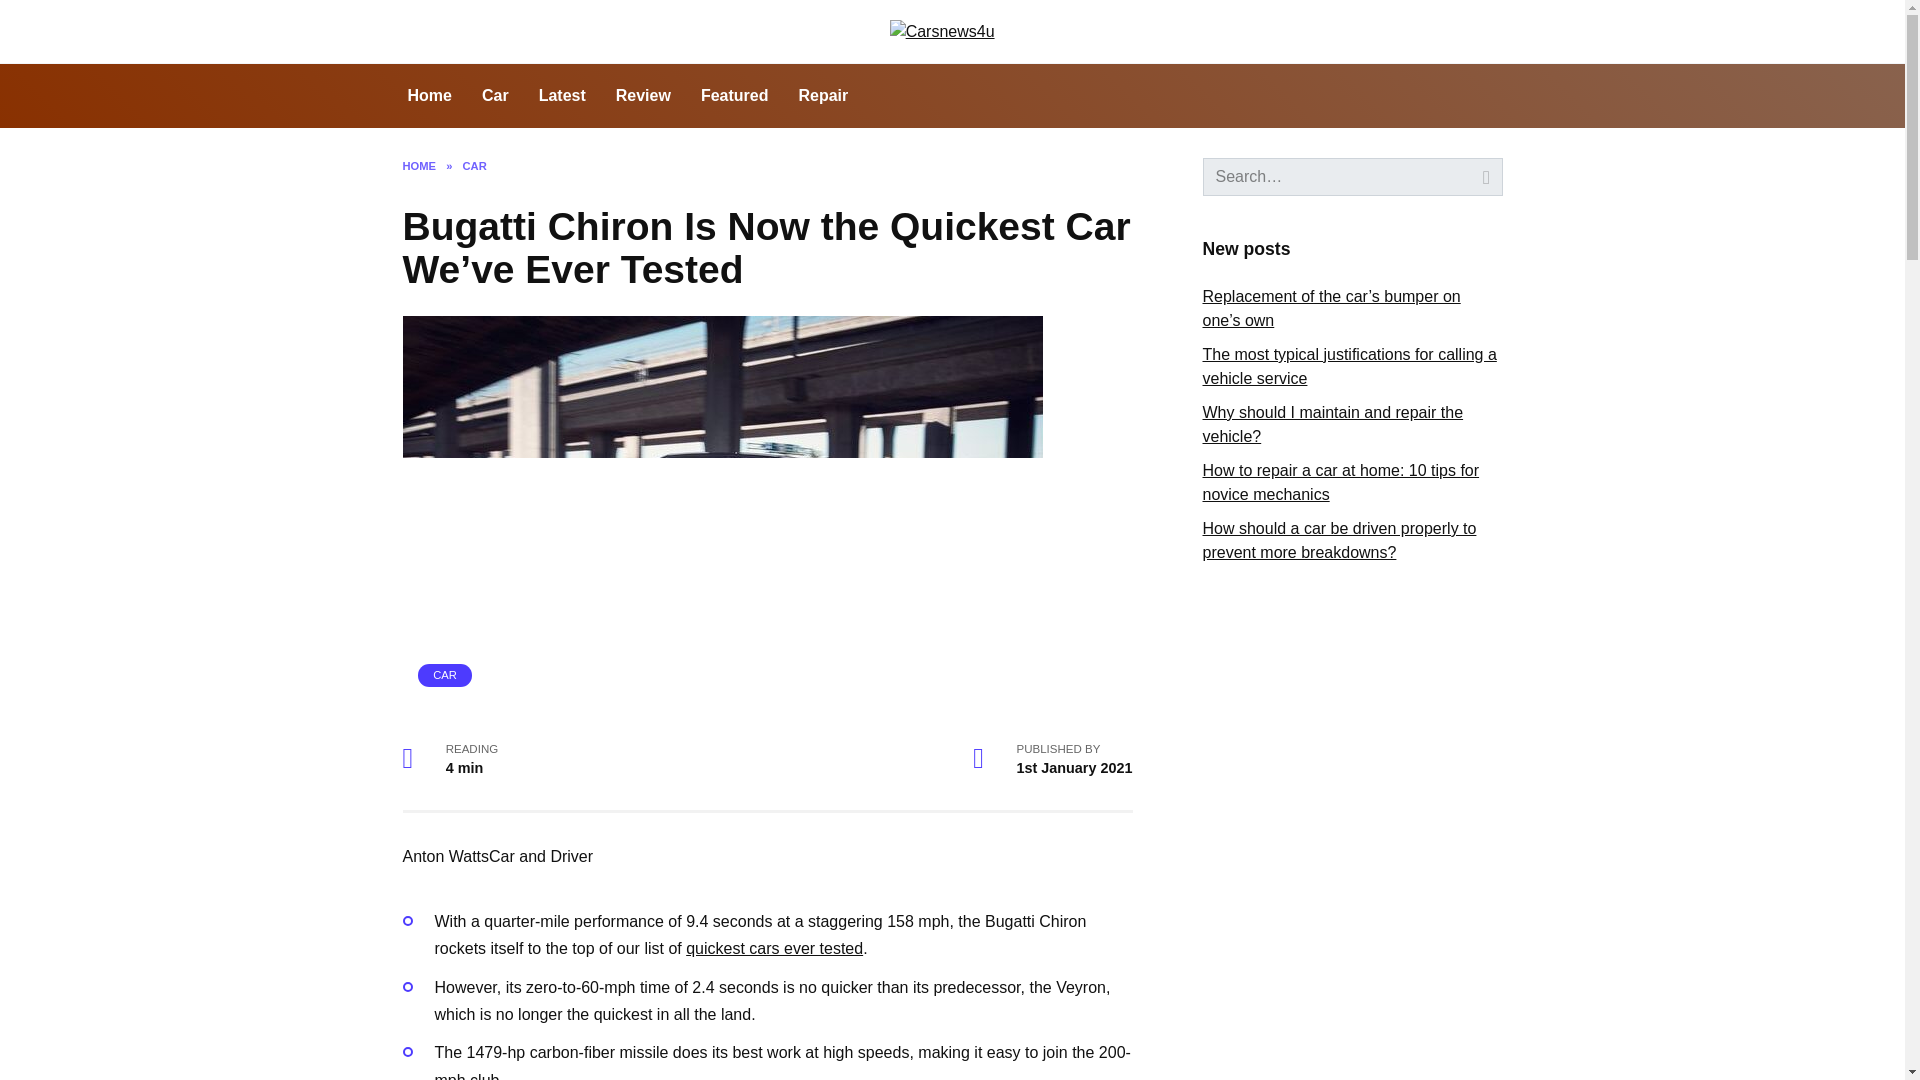  Describe the element at coordinates (774, 948) in the screenshot. I see `quickest cars ever tested` at that location.